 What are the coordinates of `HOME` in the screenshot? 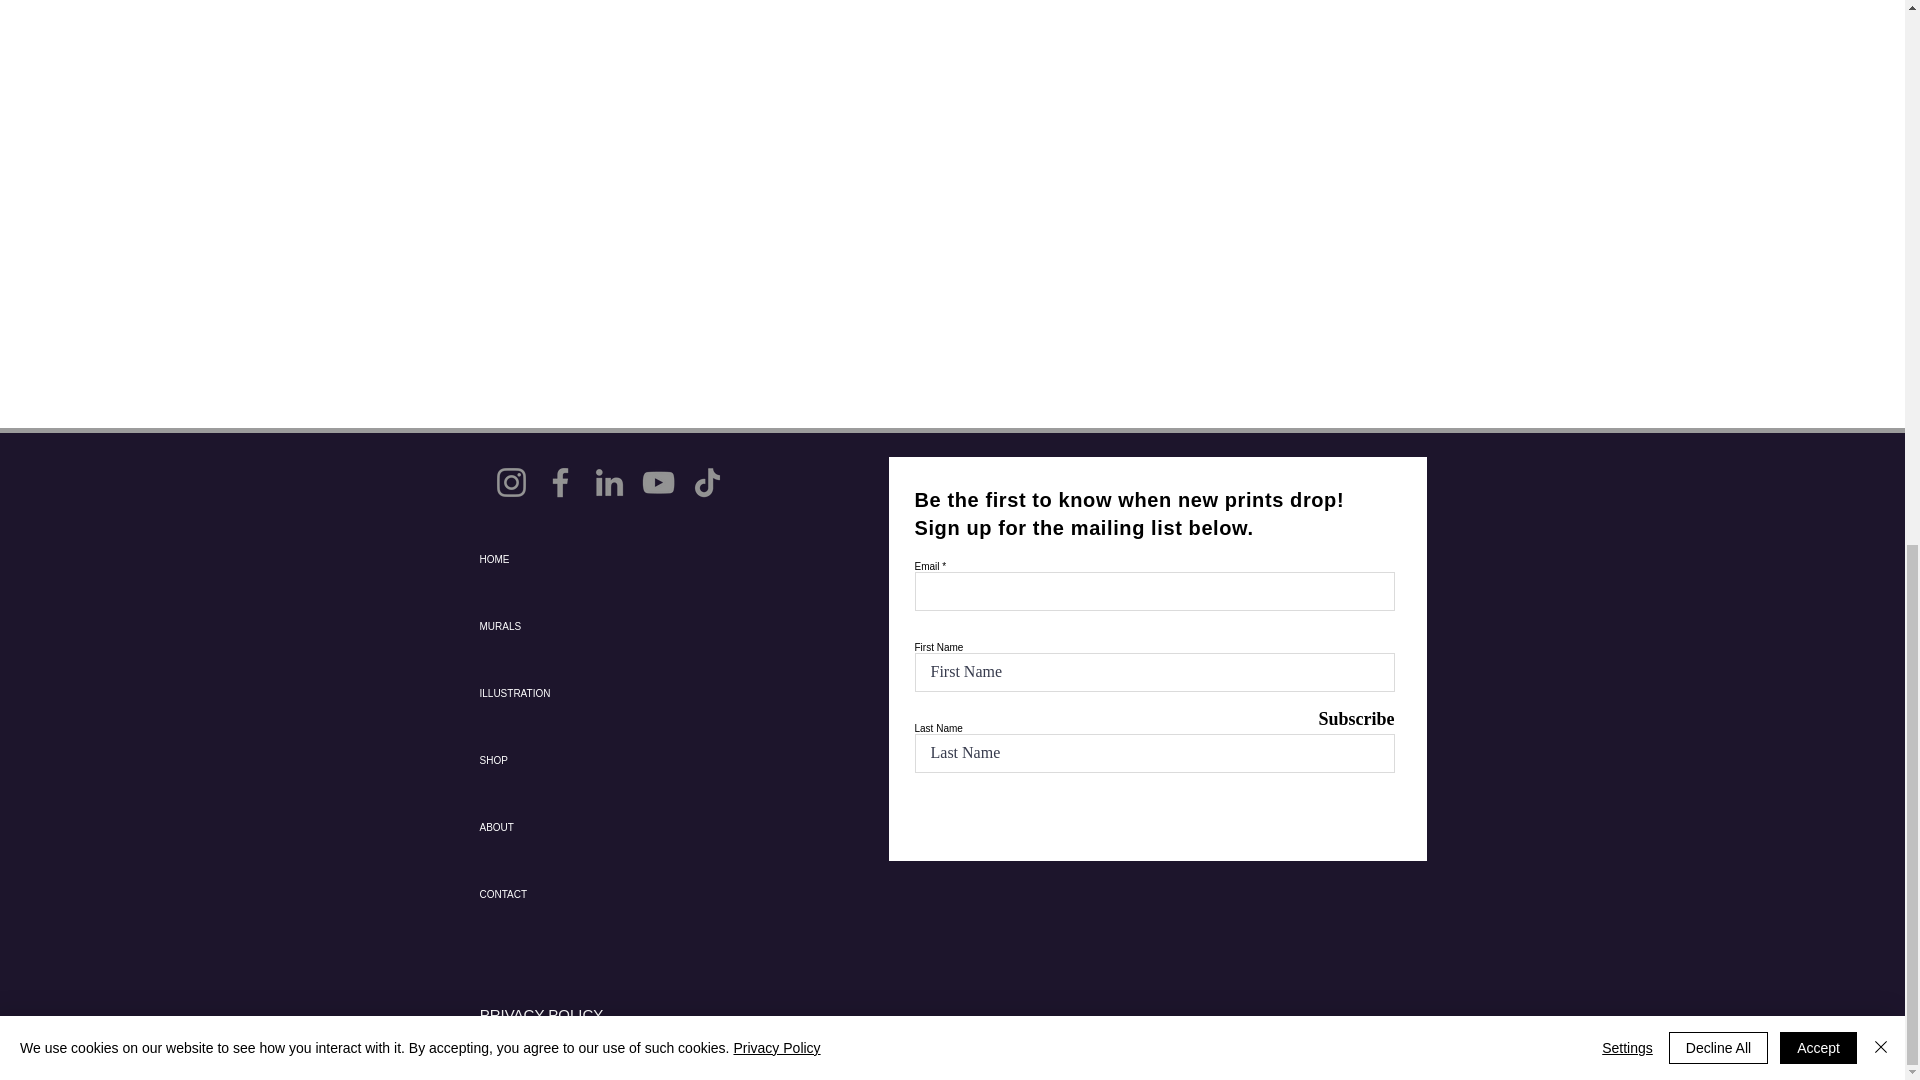 It's located at (550, 558).